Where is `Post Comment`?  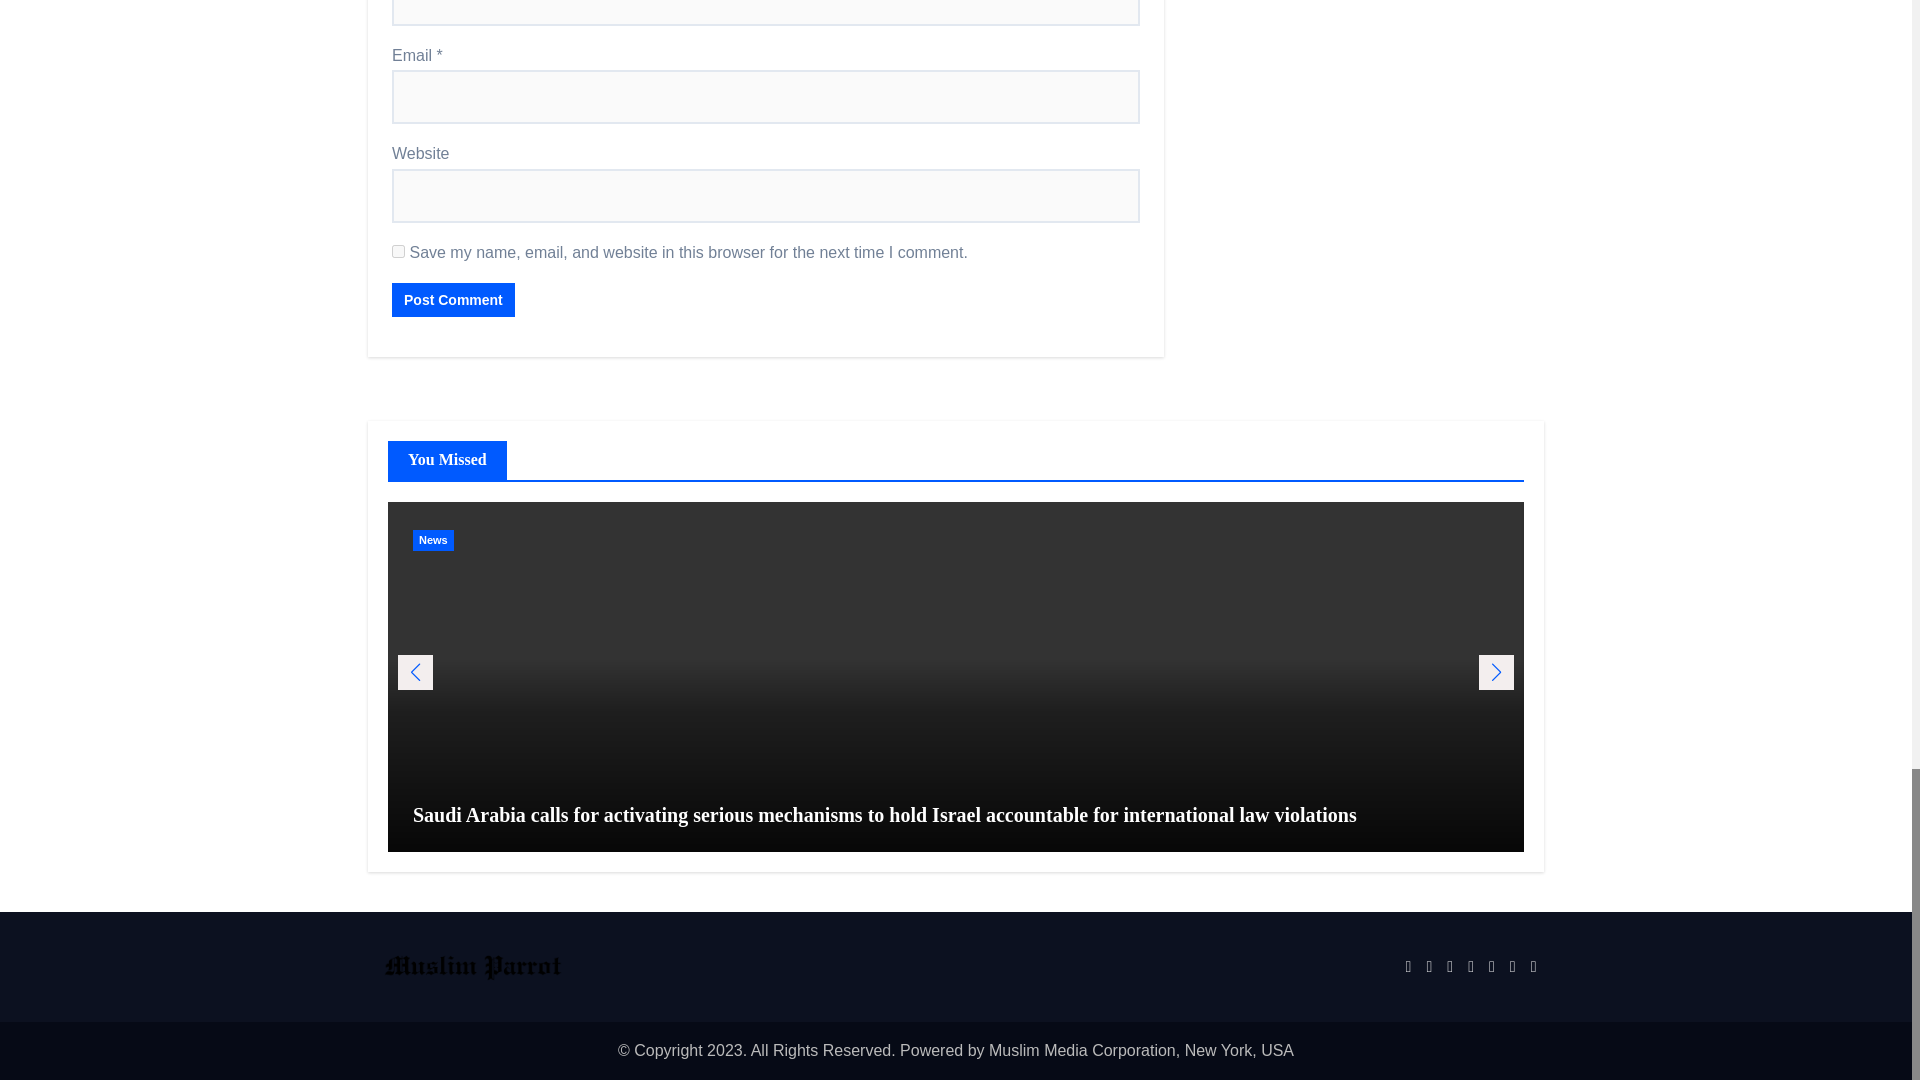
Post Comment is located at coordinates (452, 300).